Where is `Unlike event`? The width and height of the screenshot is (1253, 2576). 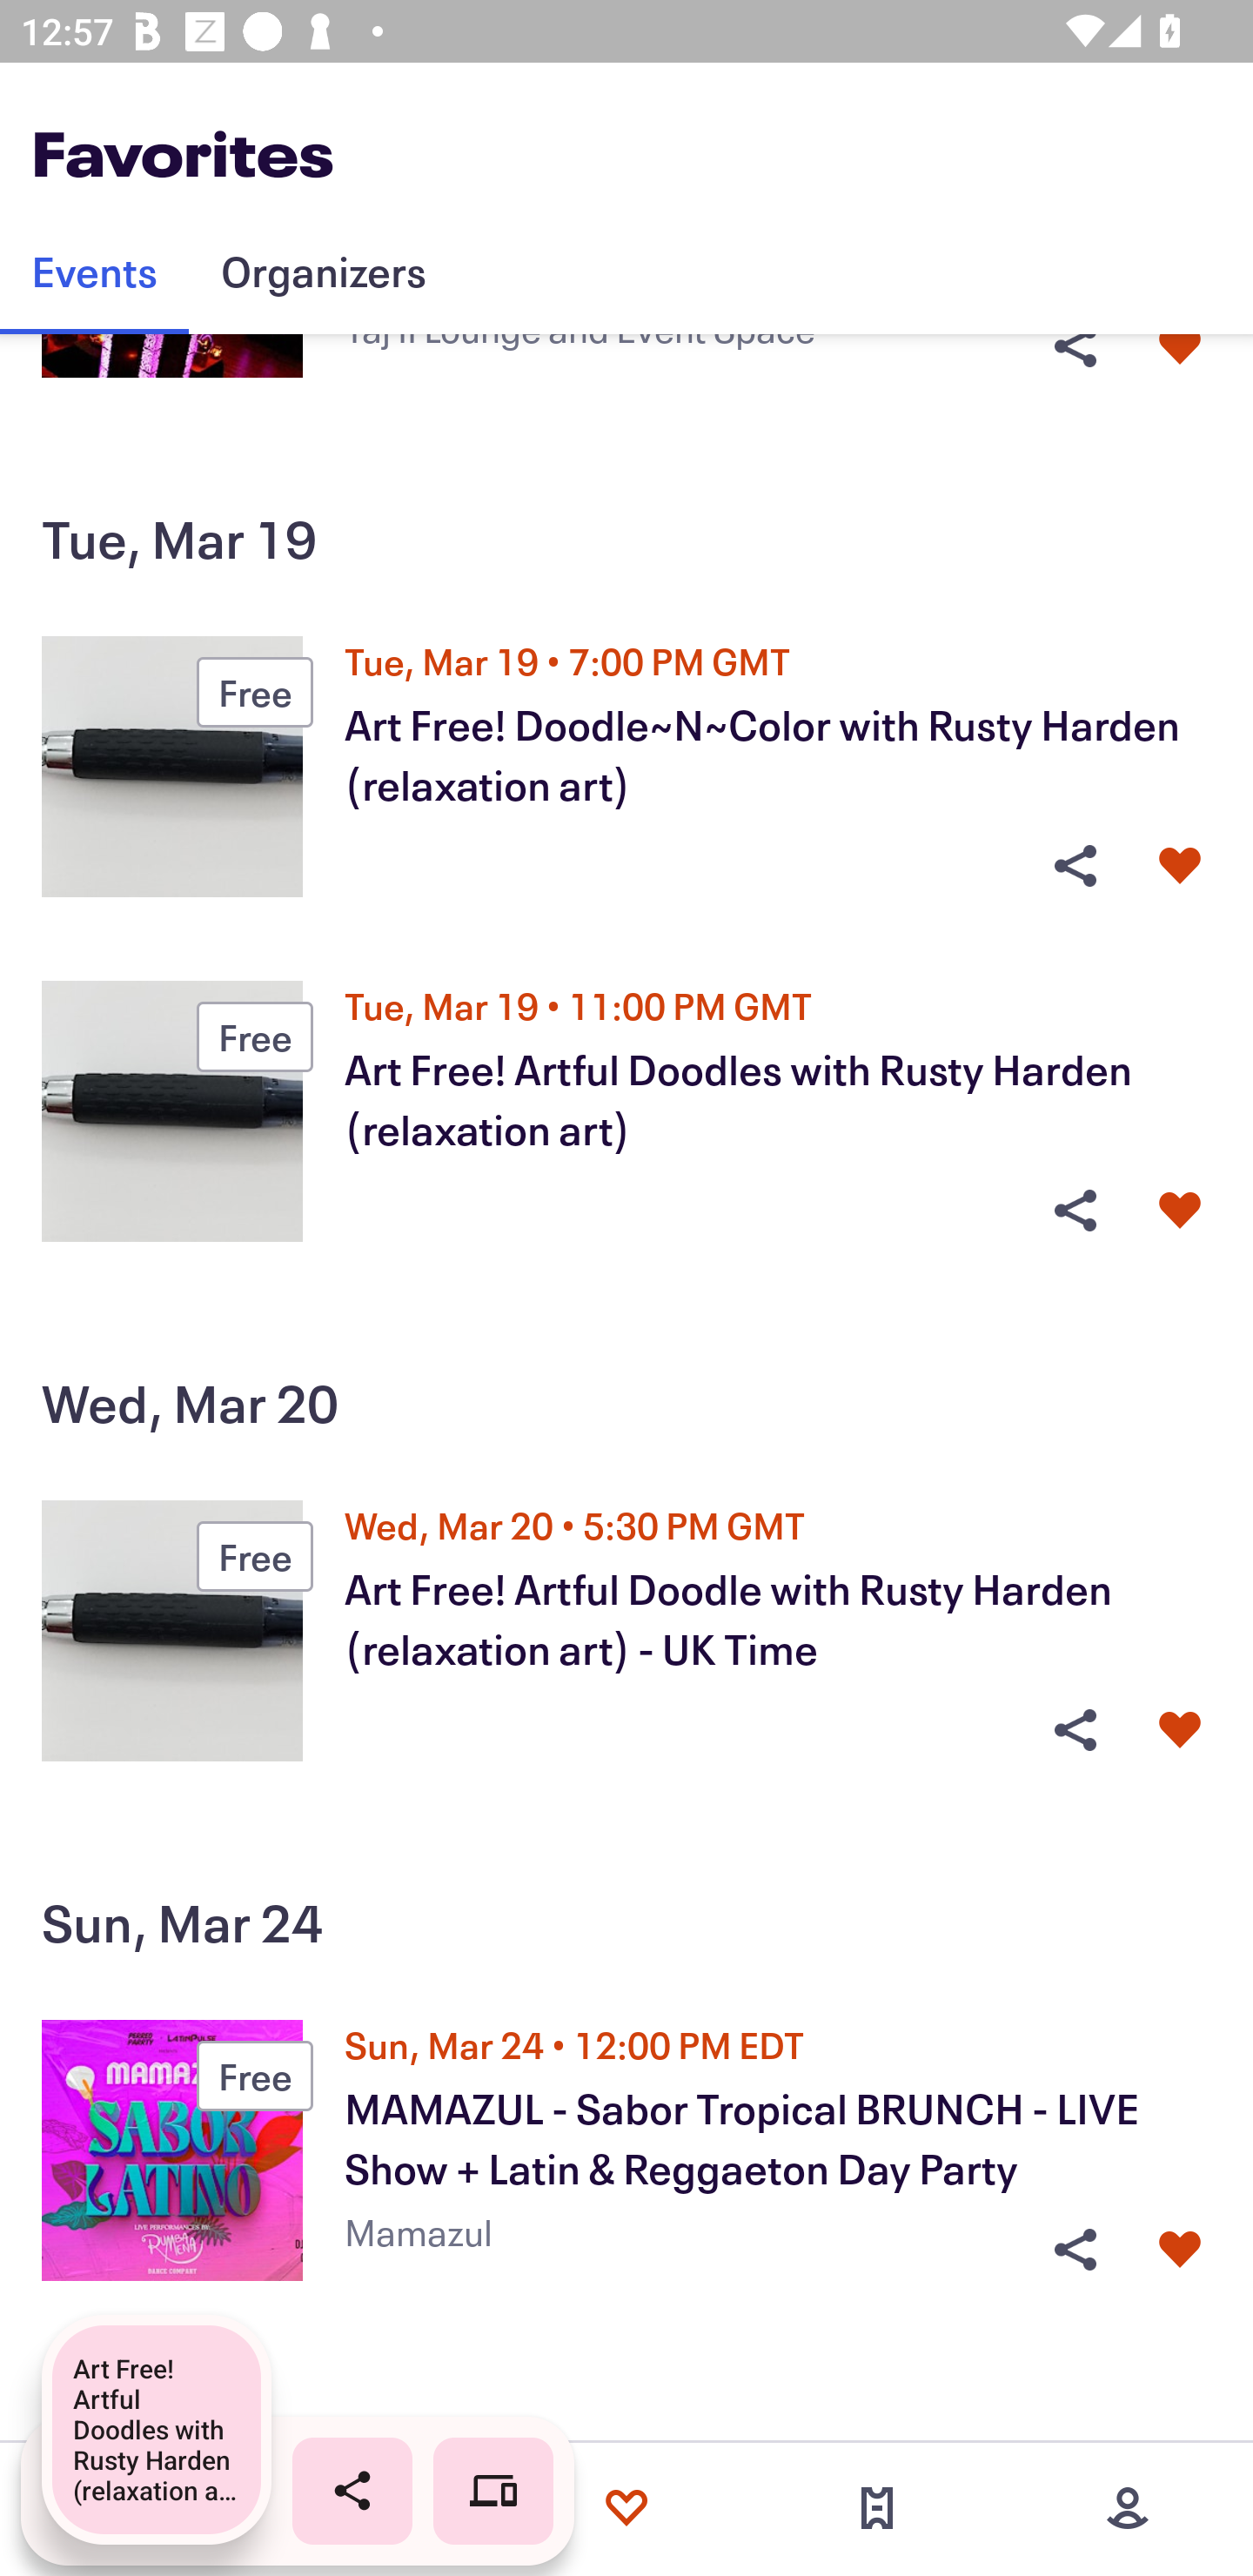
Unlike event is located at coordinates (1180, 2249).